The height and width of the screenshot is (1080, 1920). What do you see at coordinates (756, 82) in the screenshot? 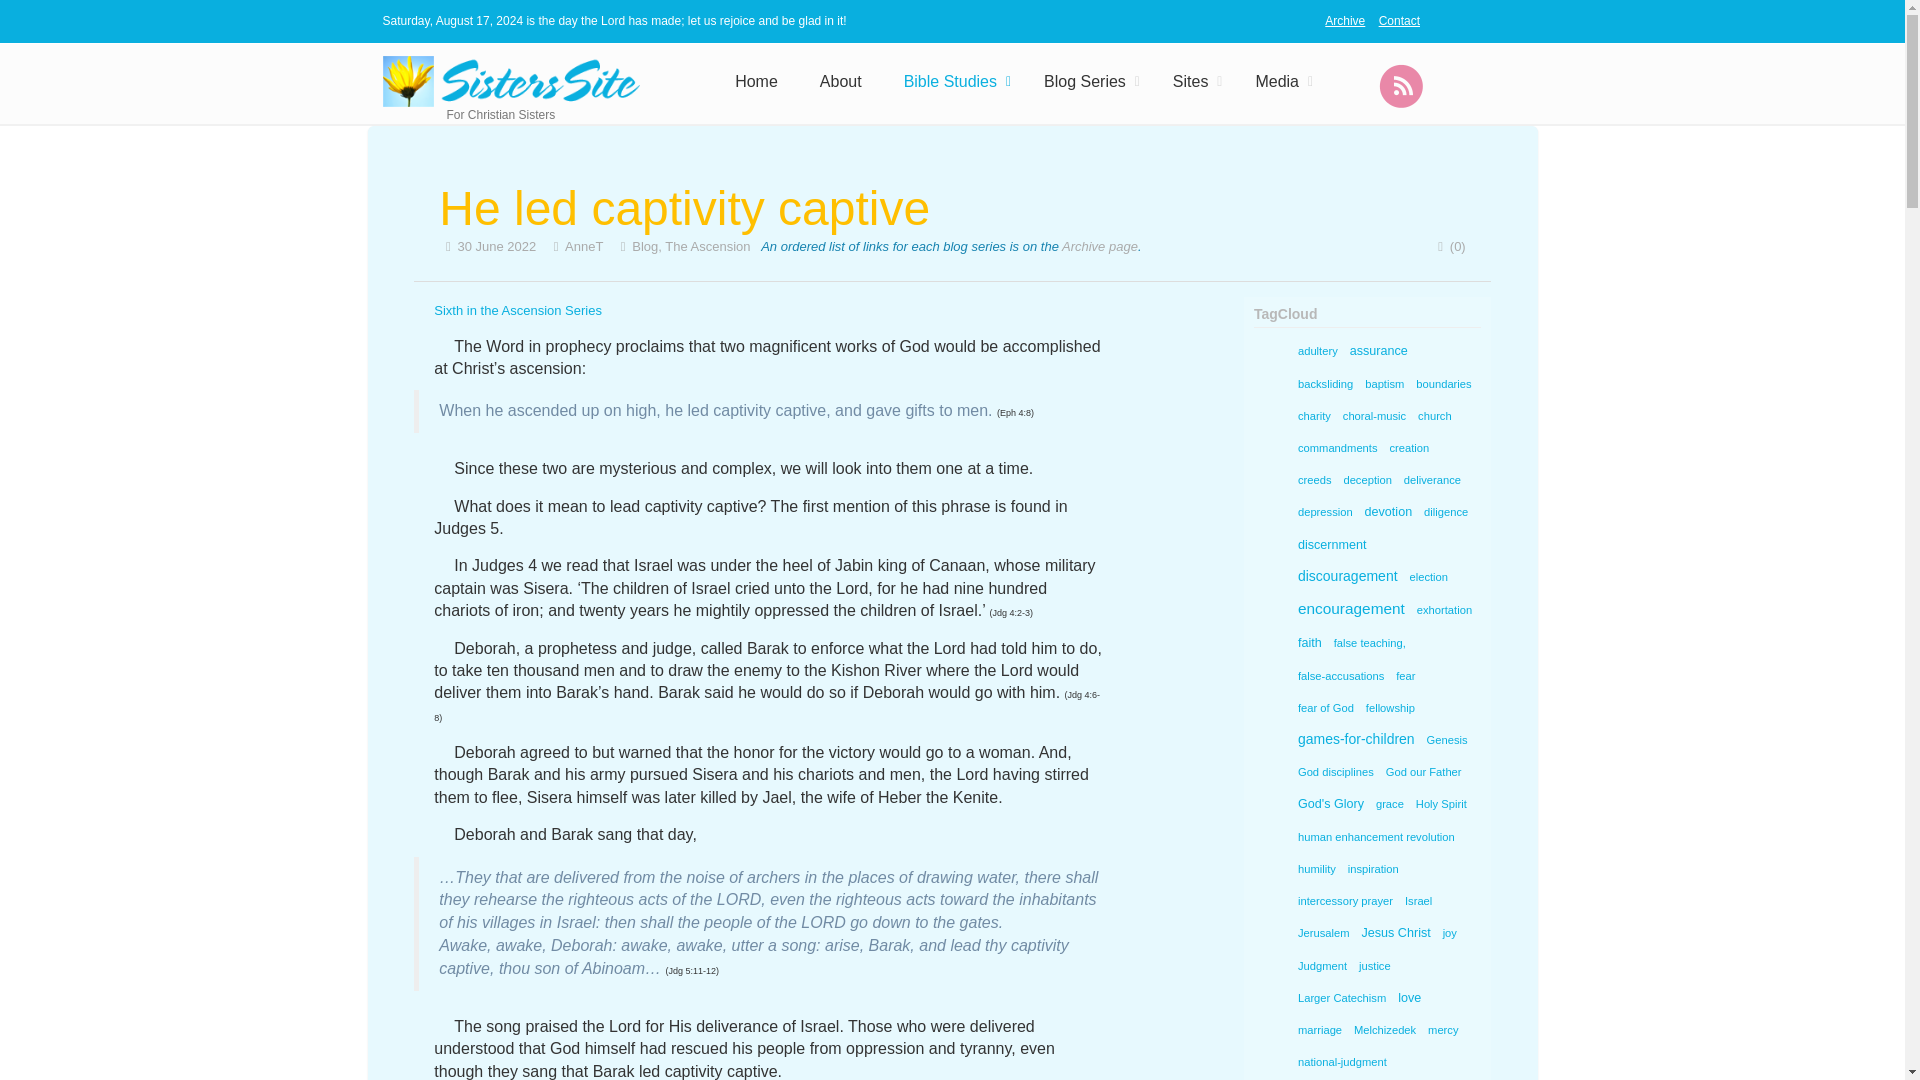
I see `Home` at bounding box center [756, 82].